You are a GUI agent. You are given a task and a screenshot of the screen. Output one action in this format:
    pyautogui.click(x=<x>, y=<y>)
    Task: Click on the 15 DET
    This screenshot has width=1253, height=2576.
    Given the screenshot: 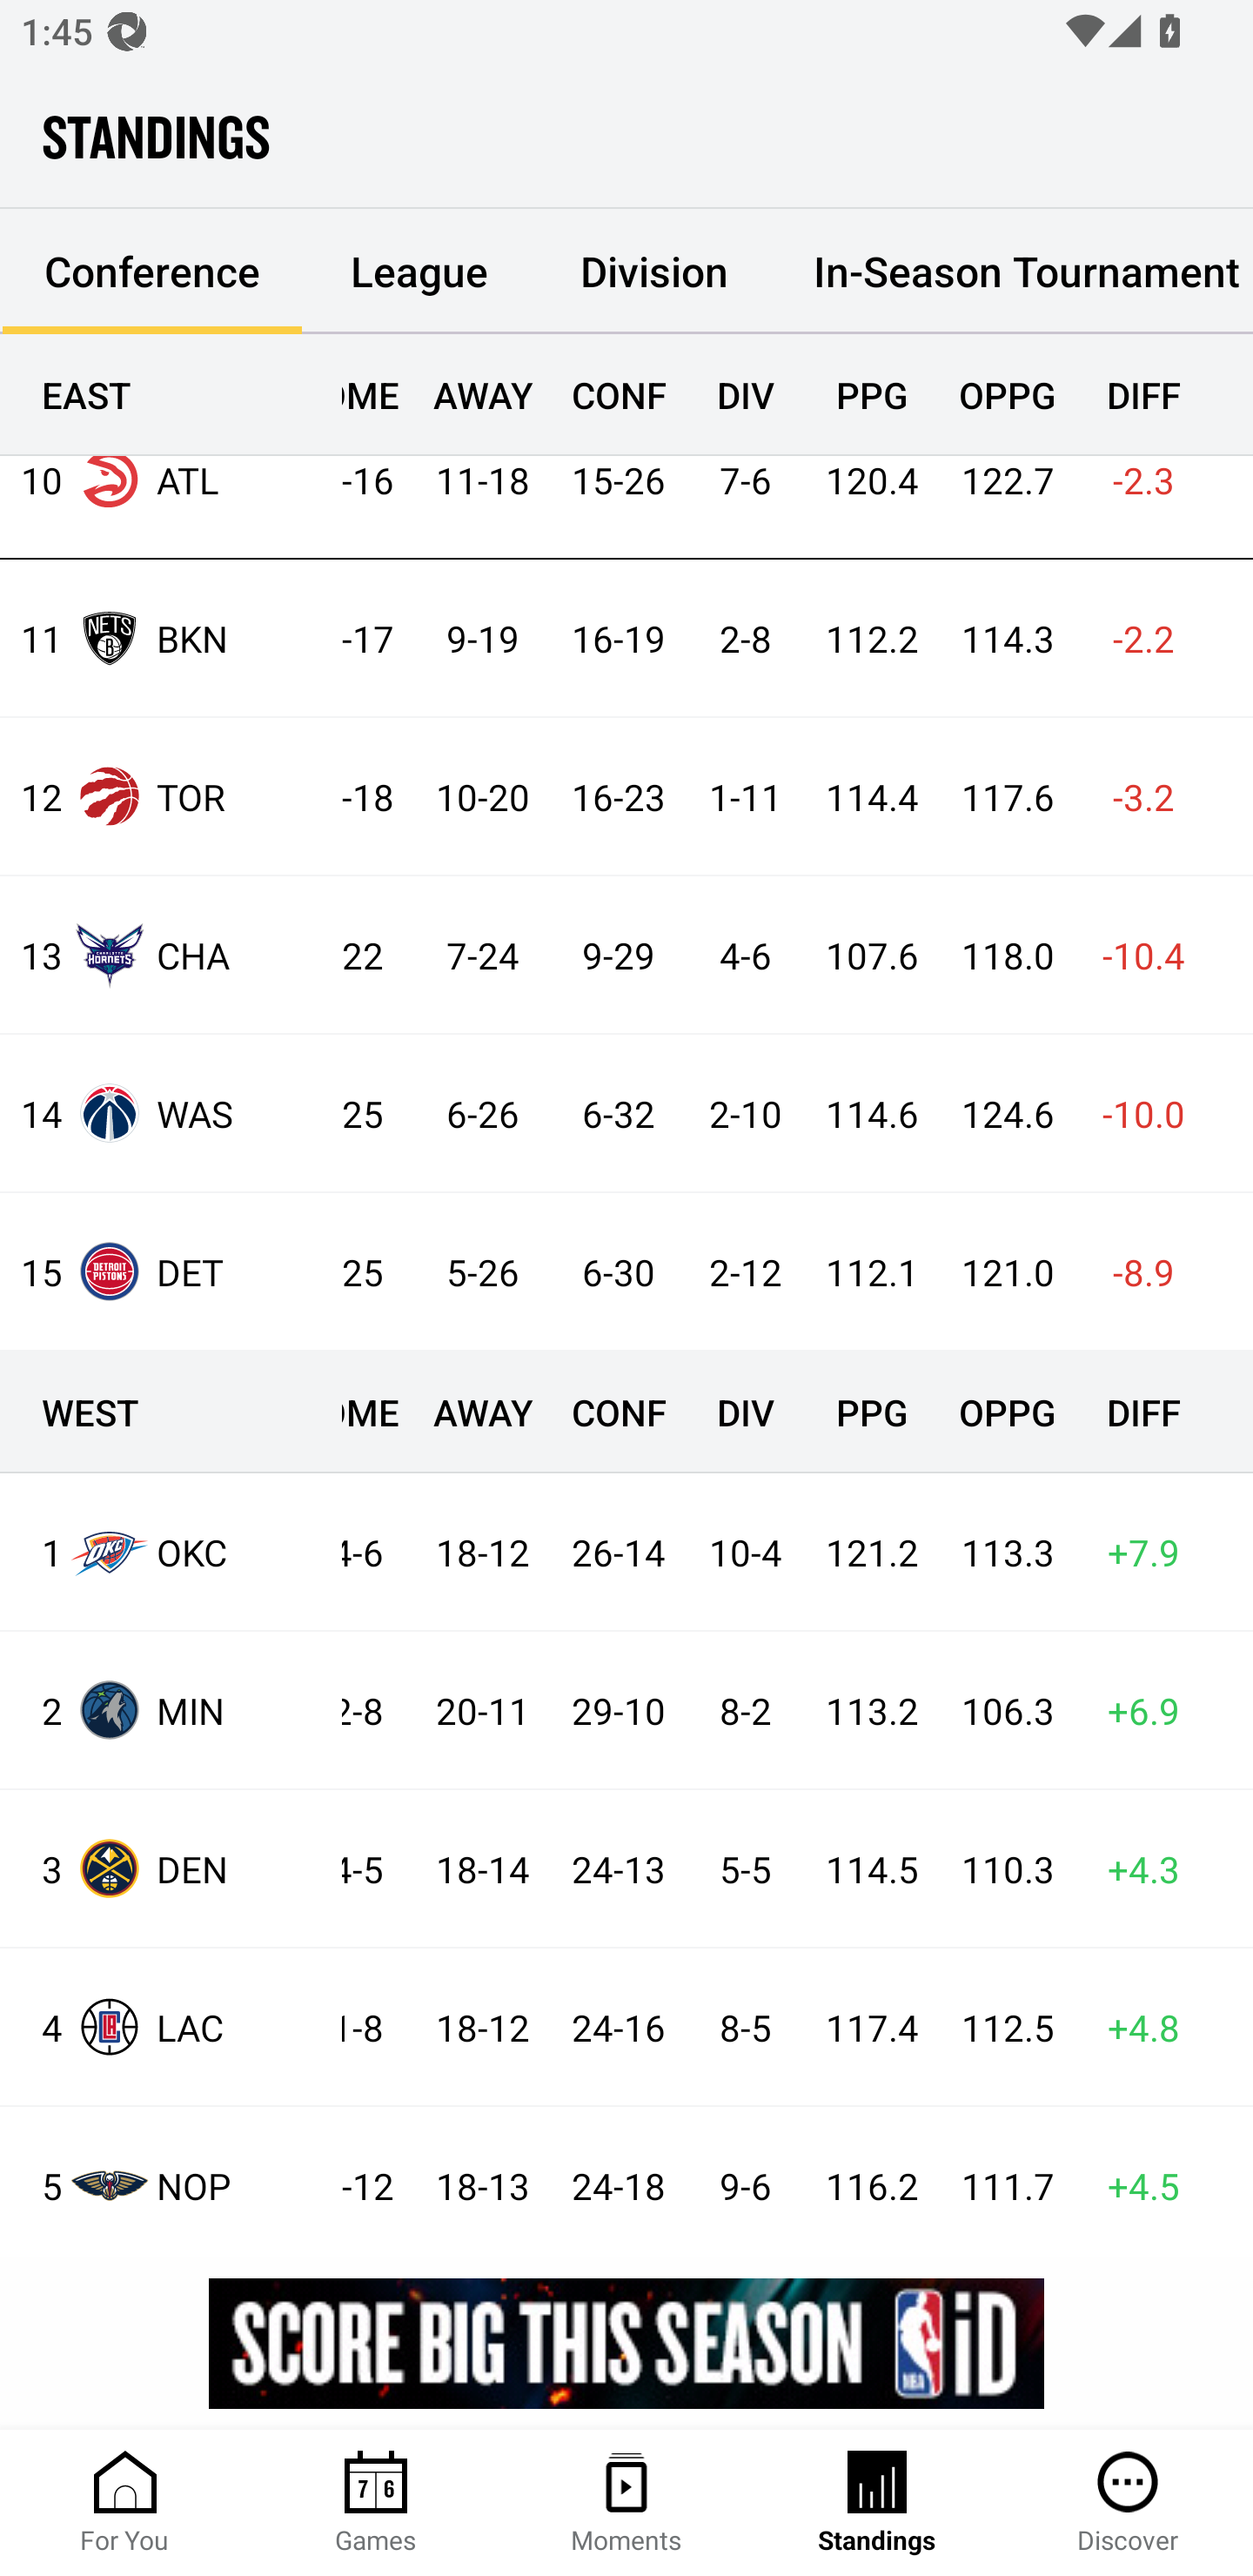 What is the action you would take?
    pyautogui.click(x=171, y=1271)
    